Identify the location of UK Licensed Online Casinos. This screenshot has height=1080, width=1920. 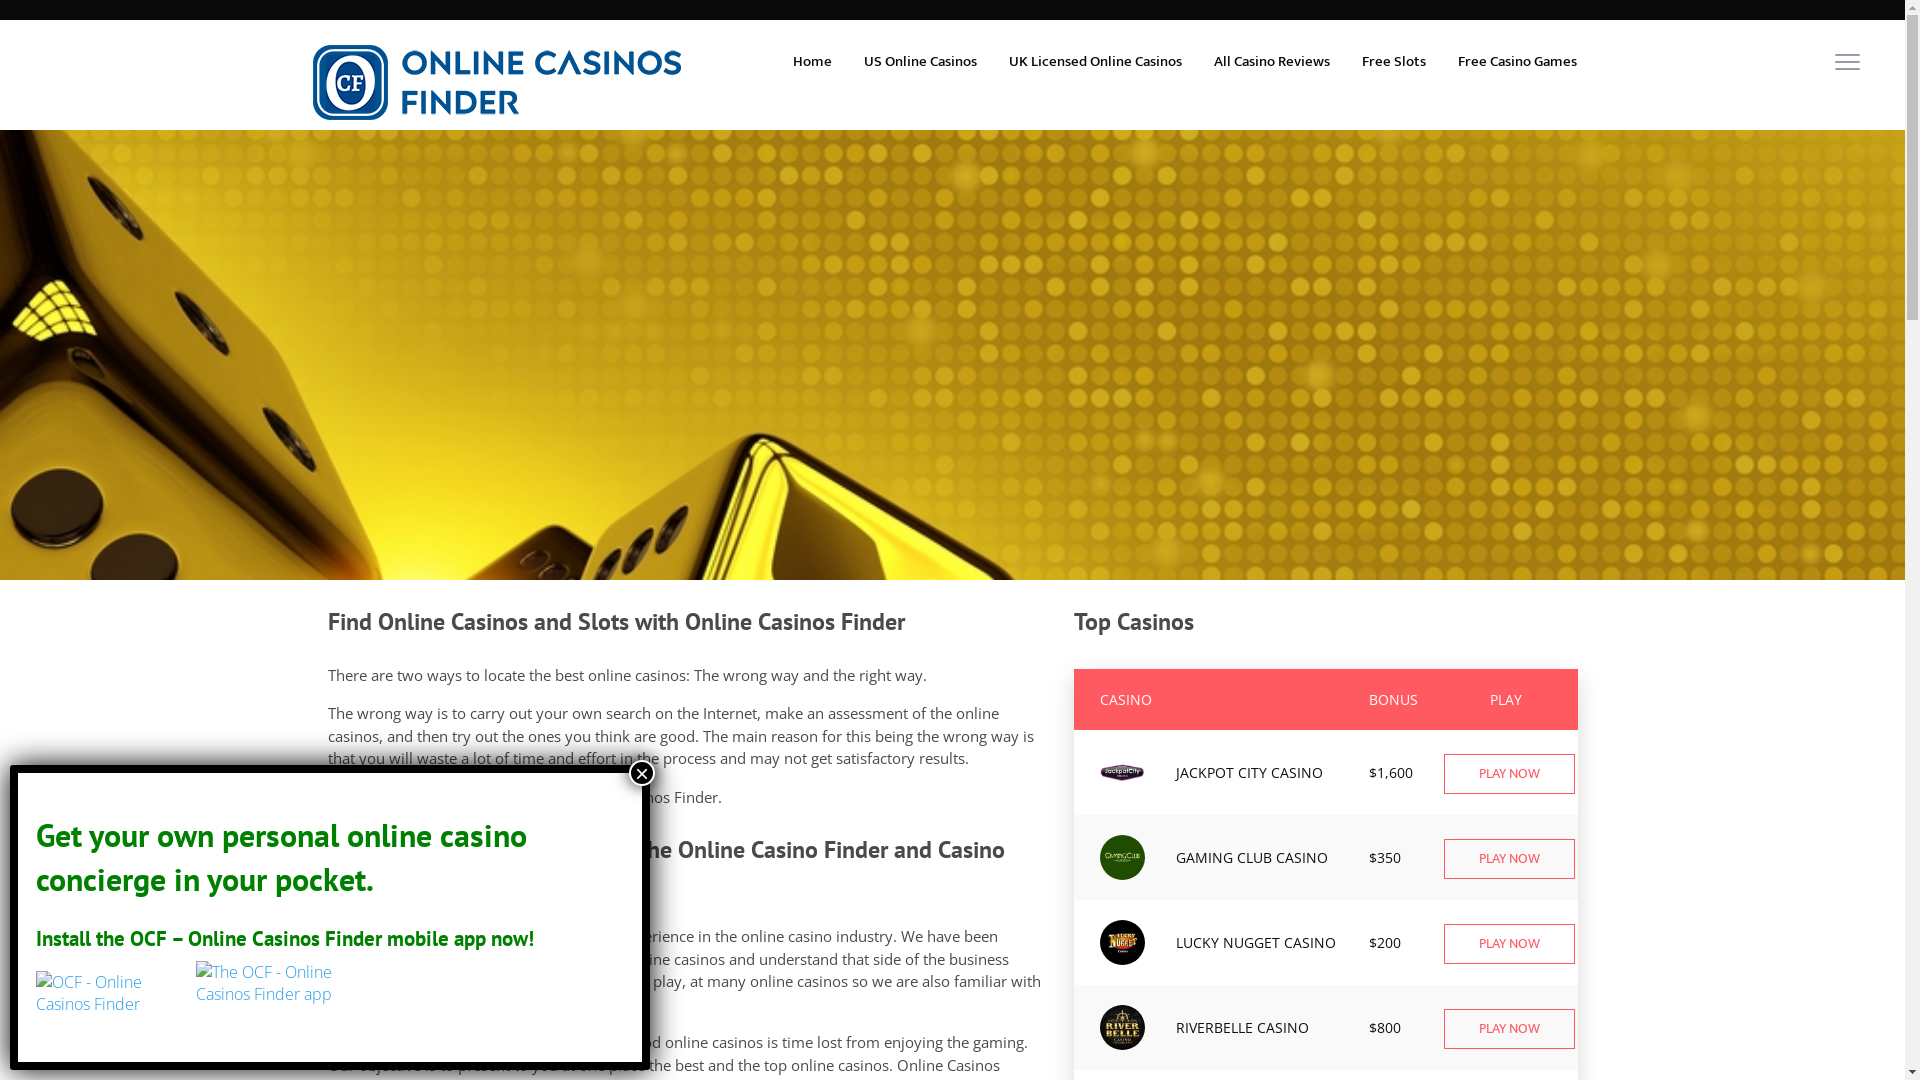
(1094, 62).